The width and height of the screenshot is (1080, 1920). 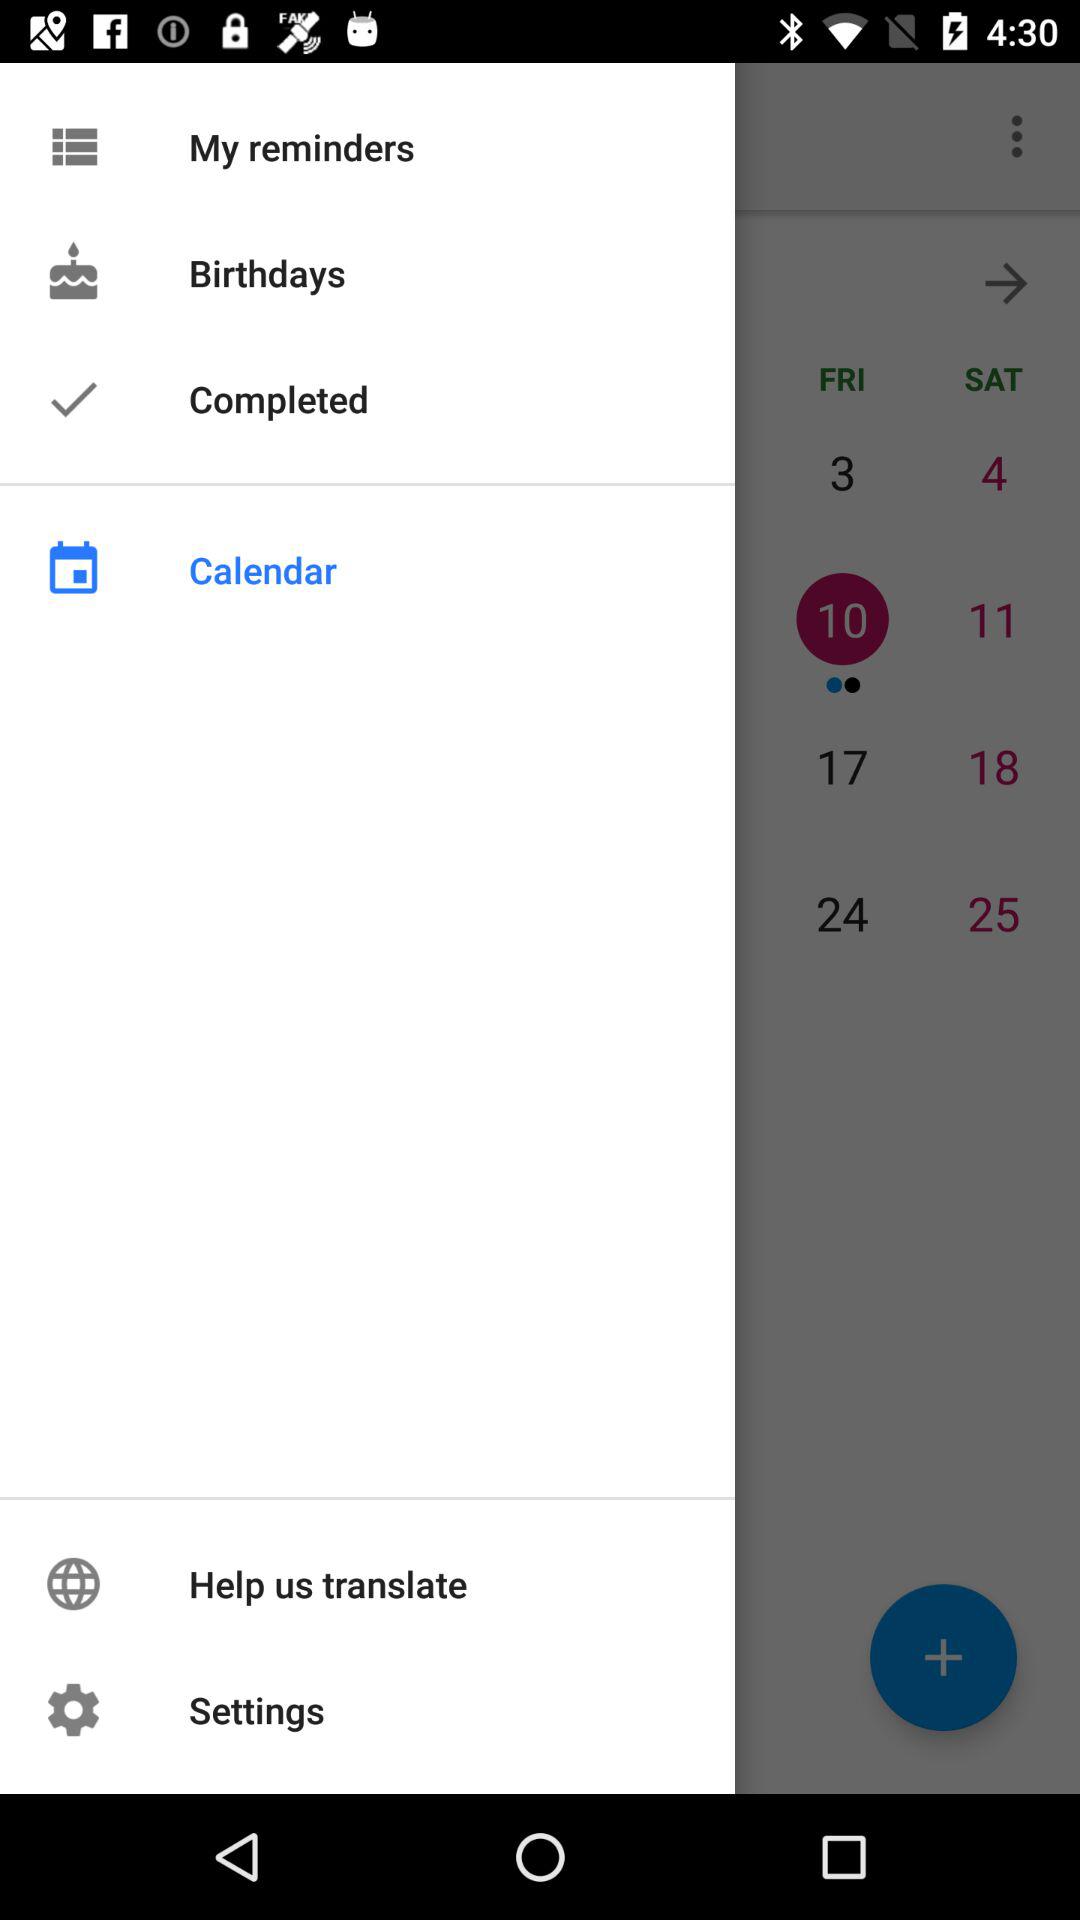 I want to click on the three vertical dot icon at the top right corner, so click(x=1016, y=136).